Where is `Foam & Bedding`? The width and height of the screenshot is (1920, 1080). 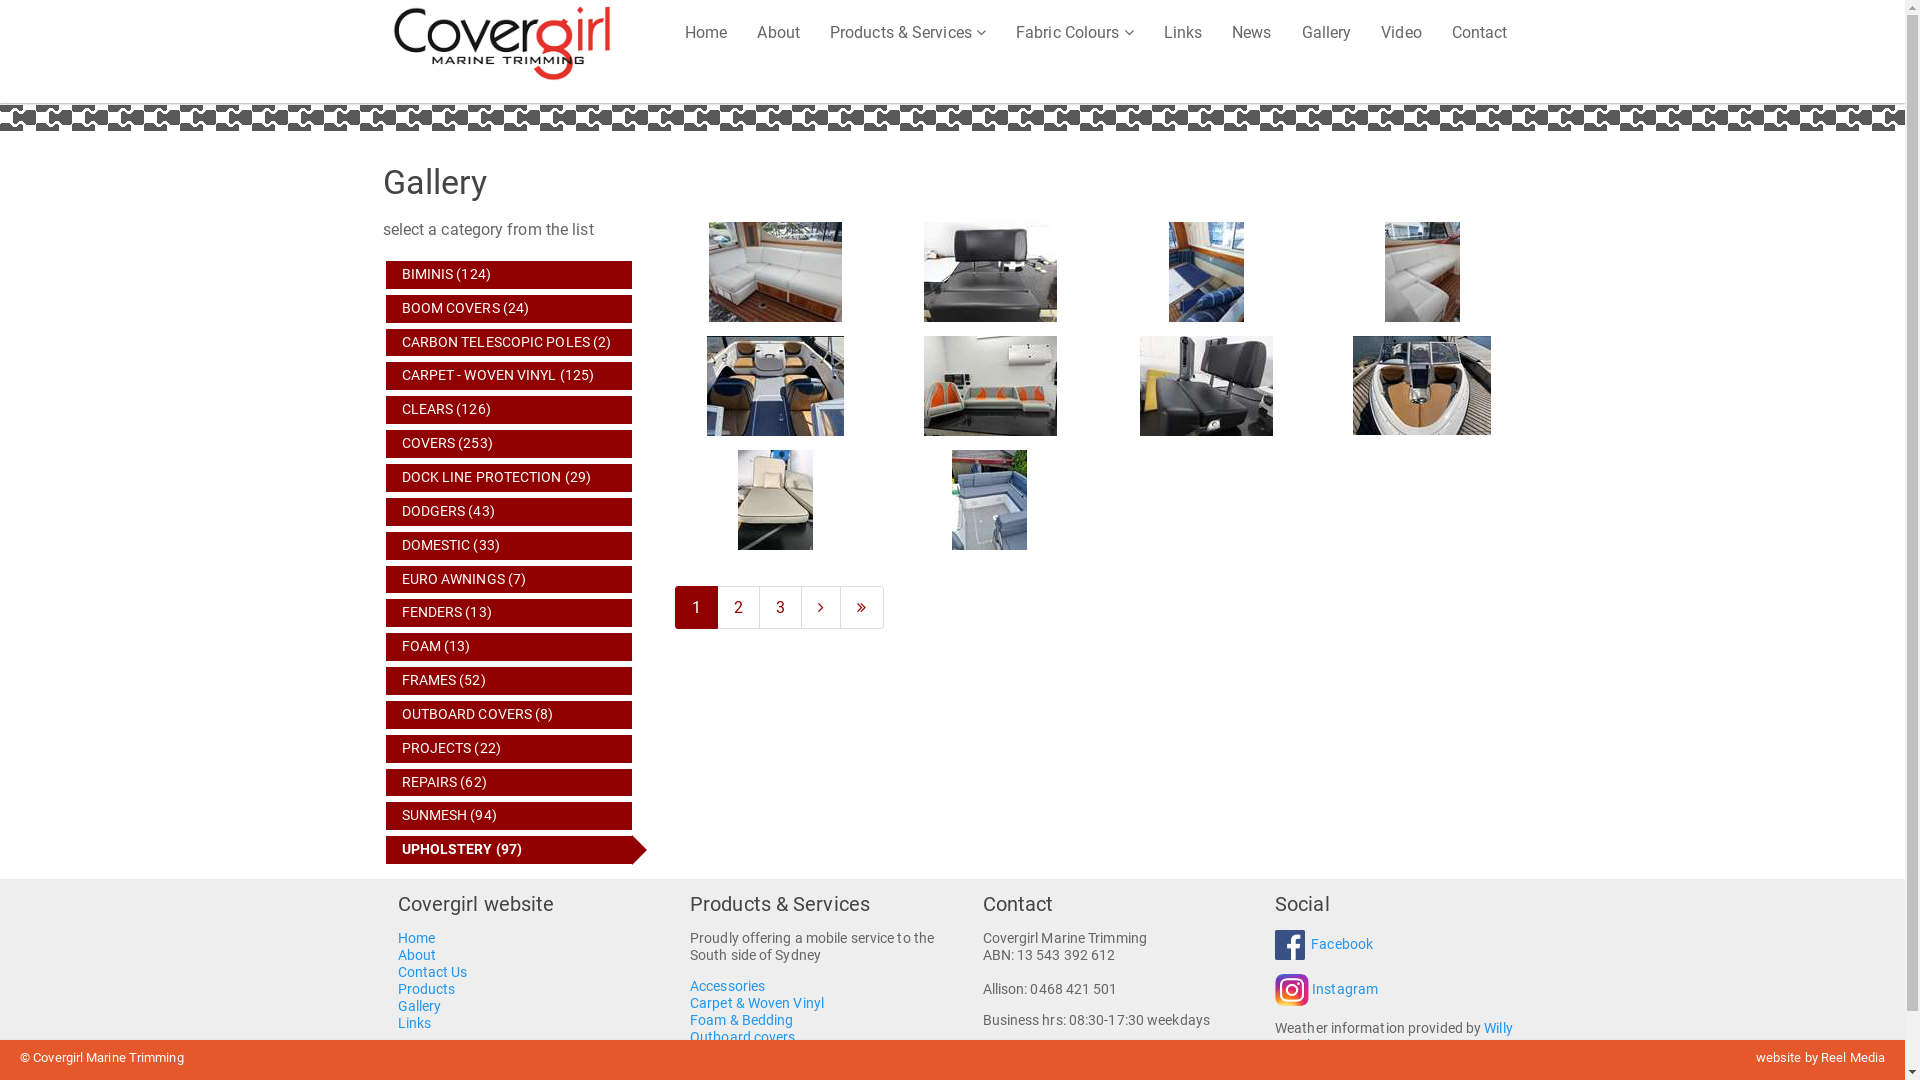
Foam & Bedding is located at coordinates (742, 1020).